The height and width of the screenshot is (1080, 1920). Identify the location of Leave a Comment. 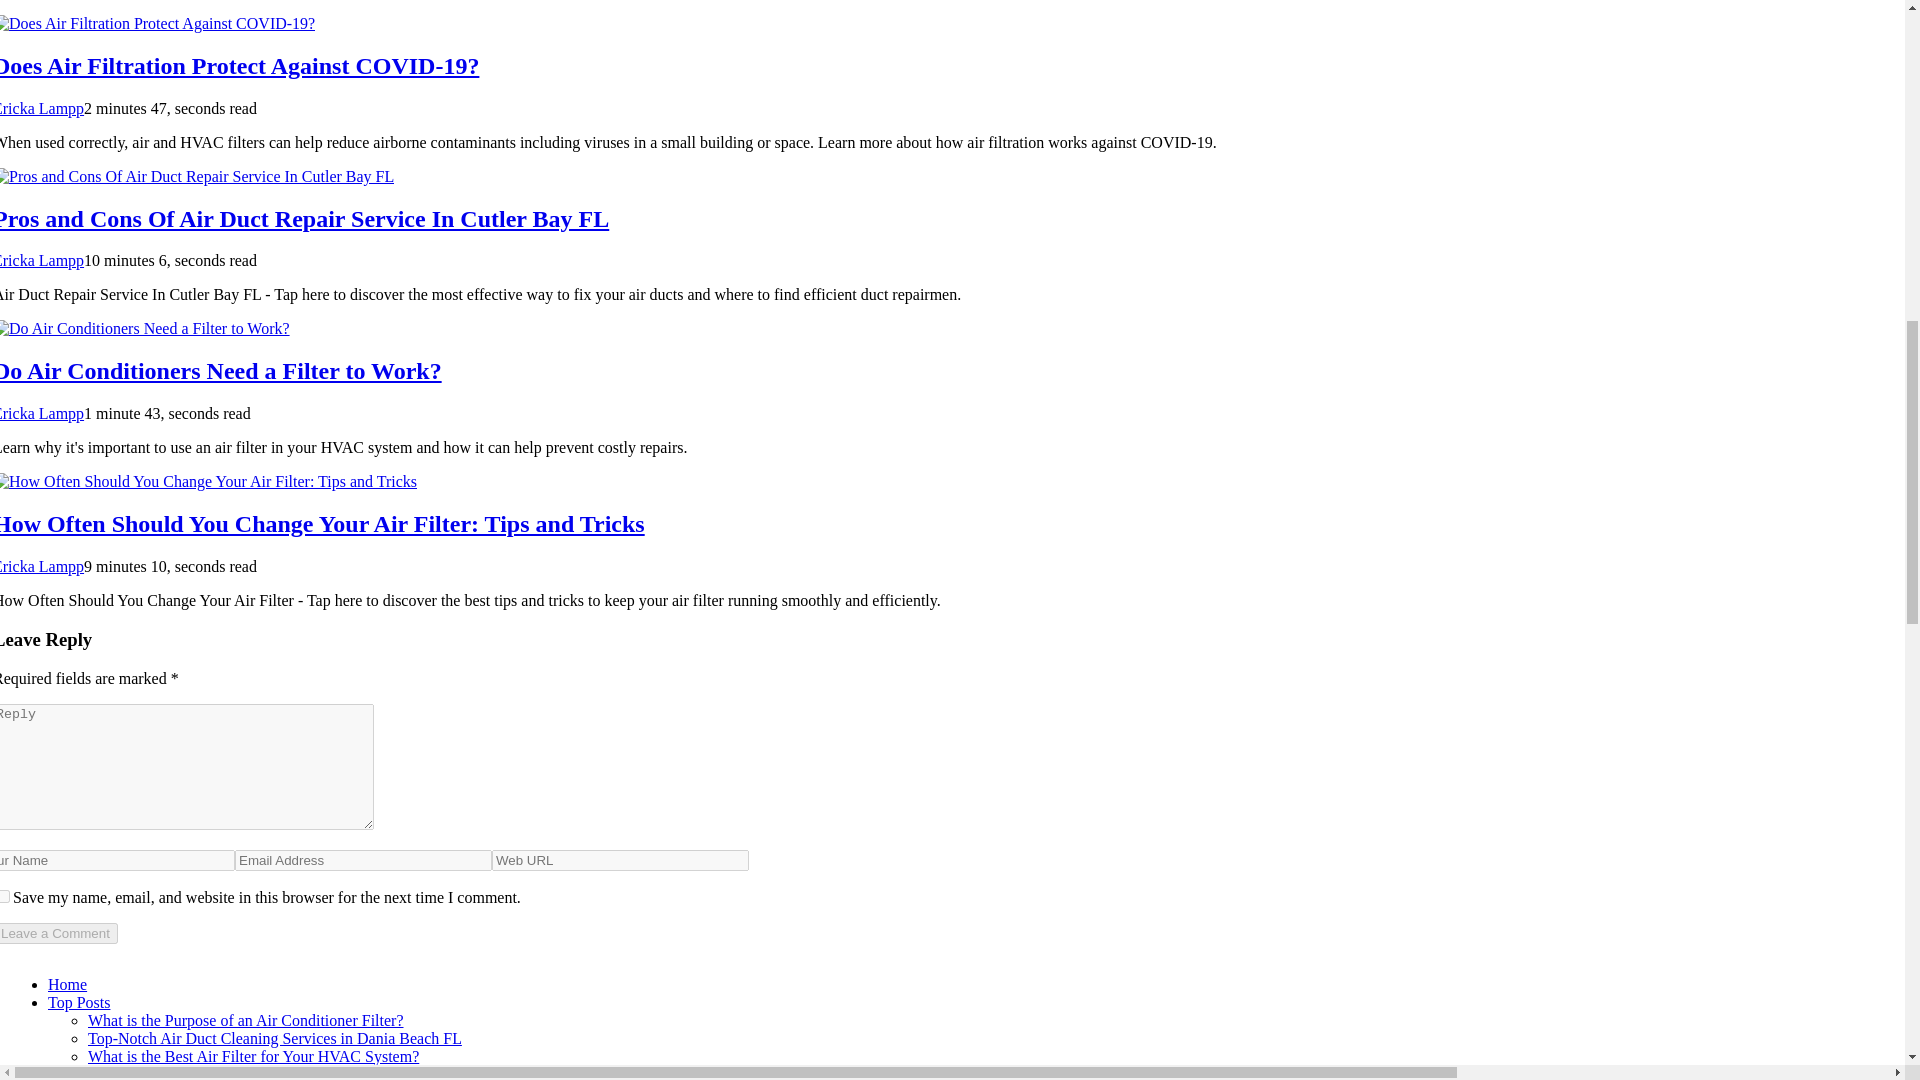
(58, 933).